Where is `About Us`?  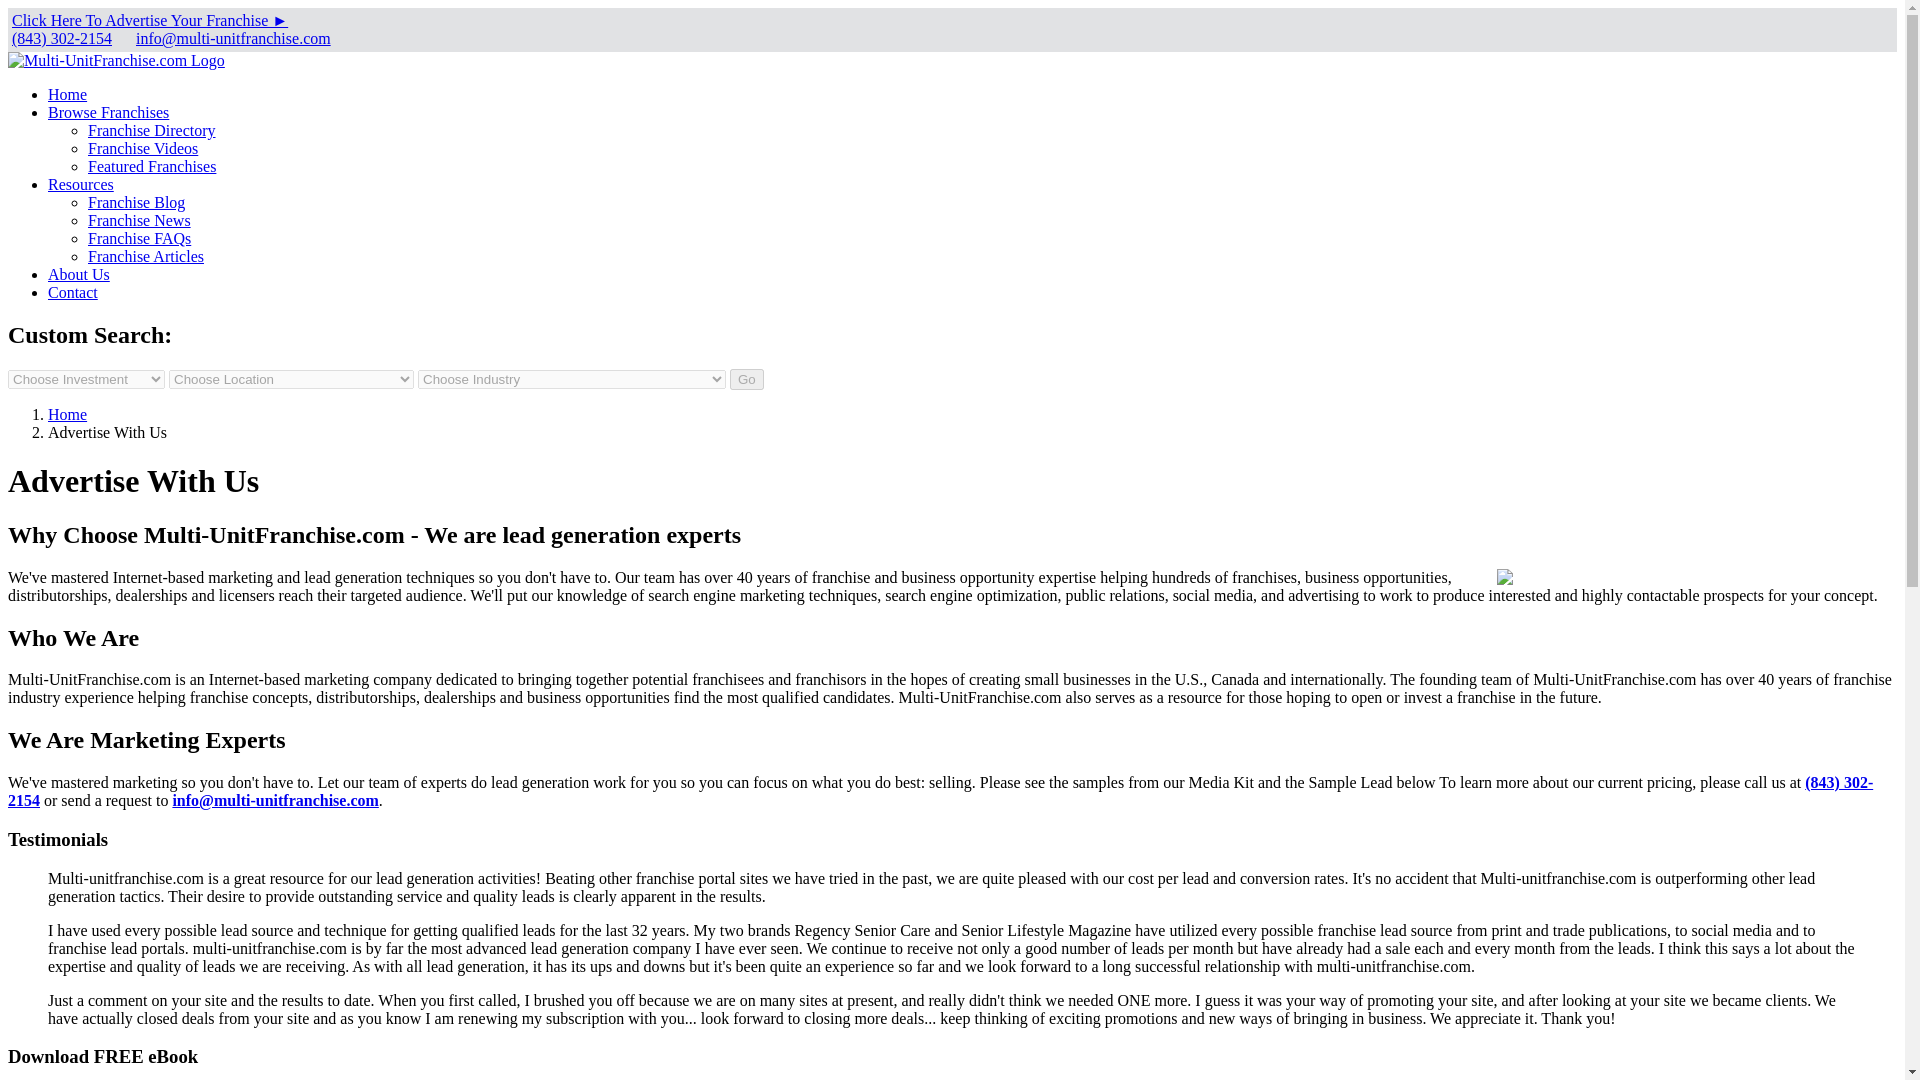
About Us is located at coordinates (78, 274).